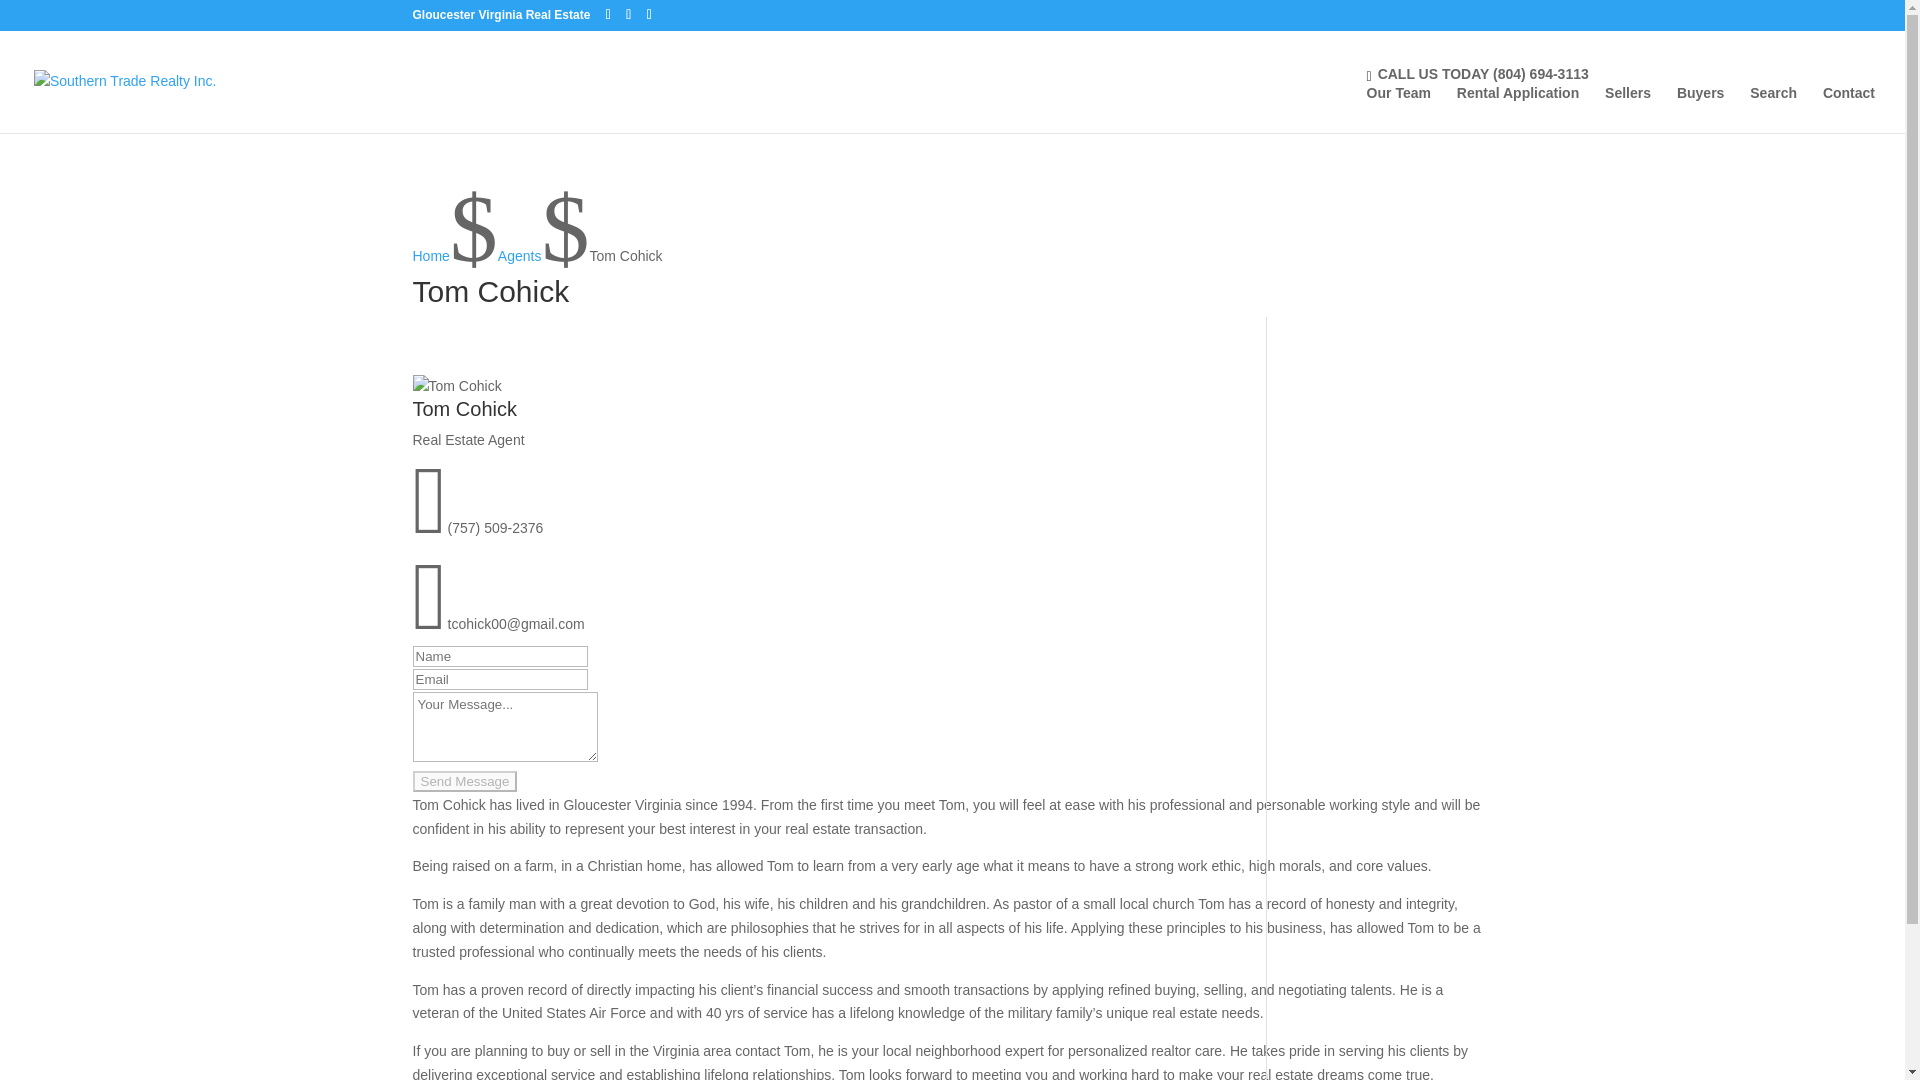  I want to click on Home, so click(430, 256).